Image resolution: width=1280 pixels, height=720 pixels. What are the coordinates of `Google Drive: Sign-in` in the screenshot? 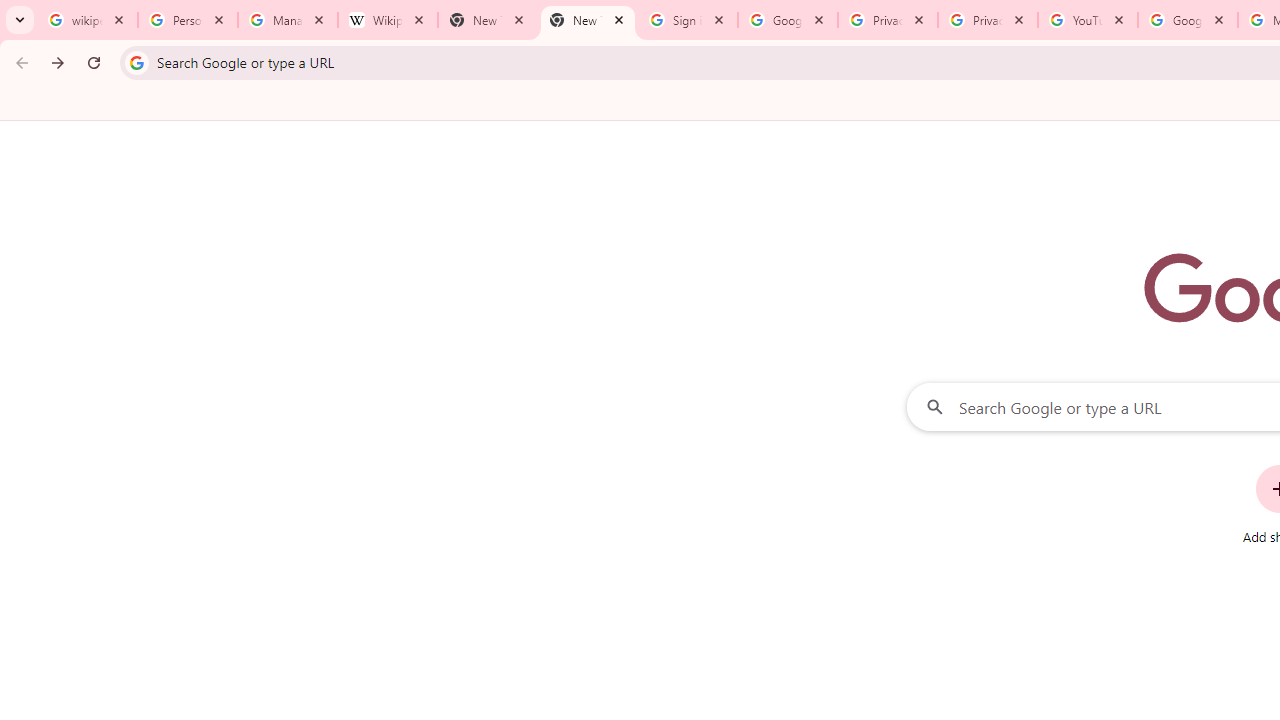 It's located at (788, 20).